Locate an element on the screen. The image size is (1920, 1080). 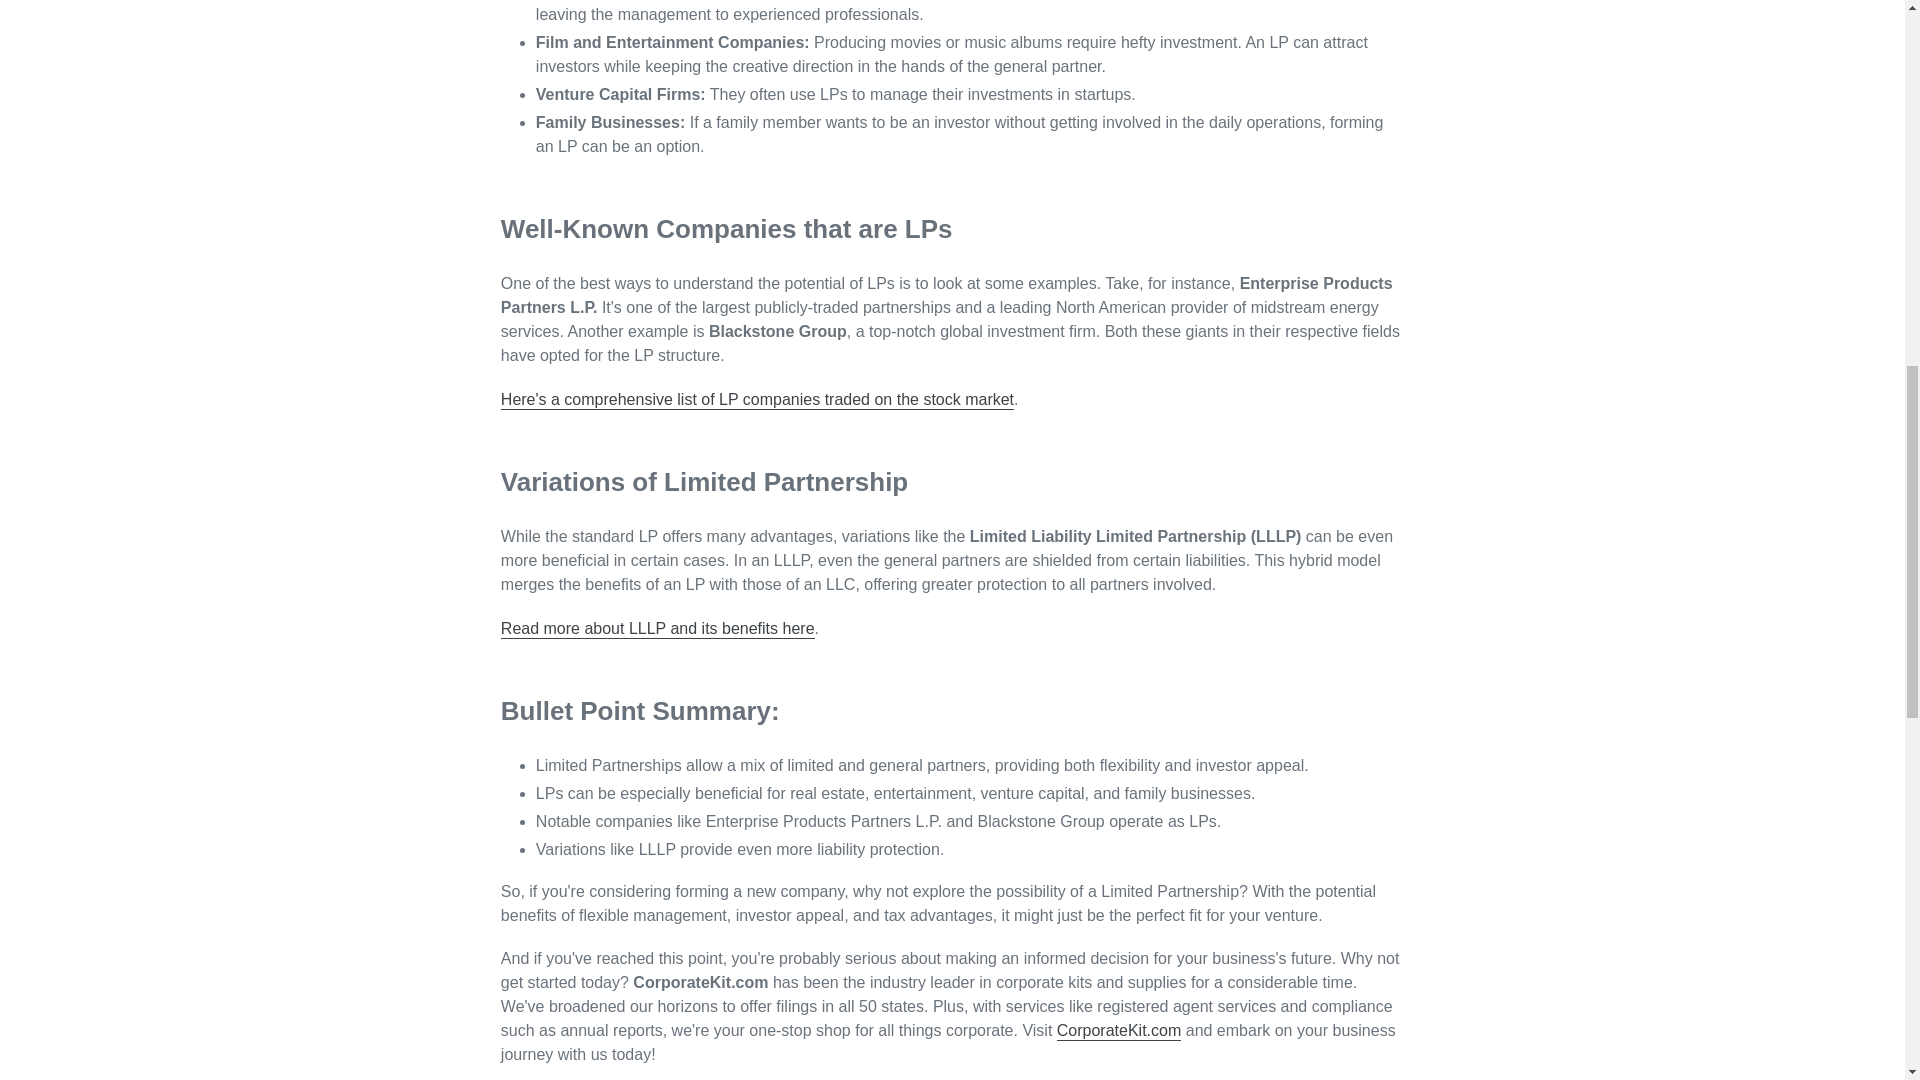
Read more about LLLP and its benefits here is located at coordinates (658, 629).